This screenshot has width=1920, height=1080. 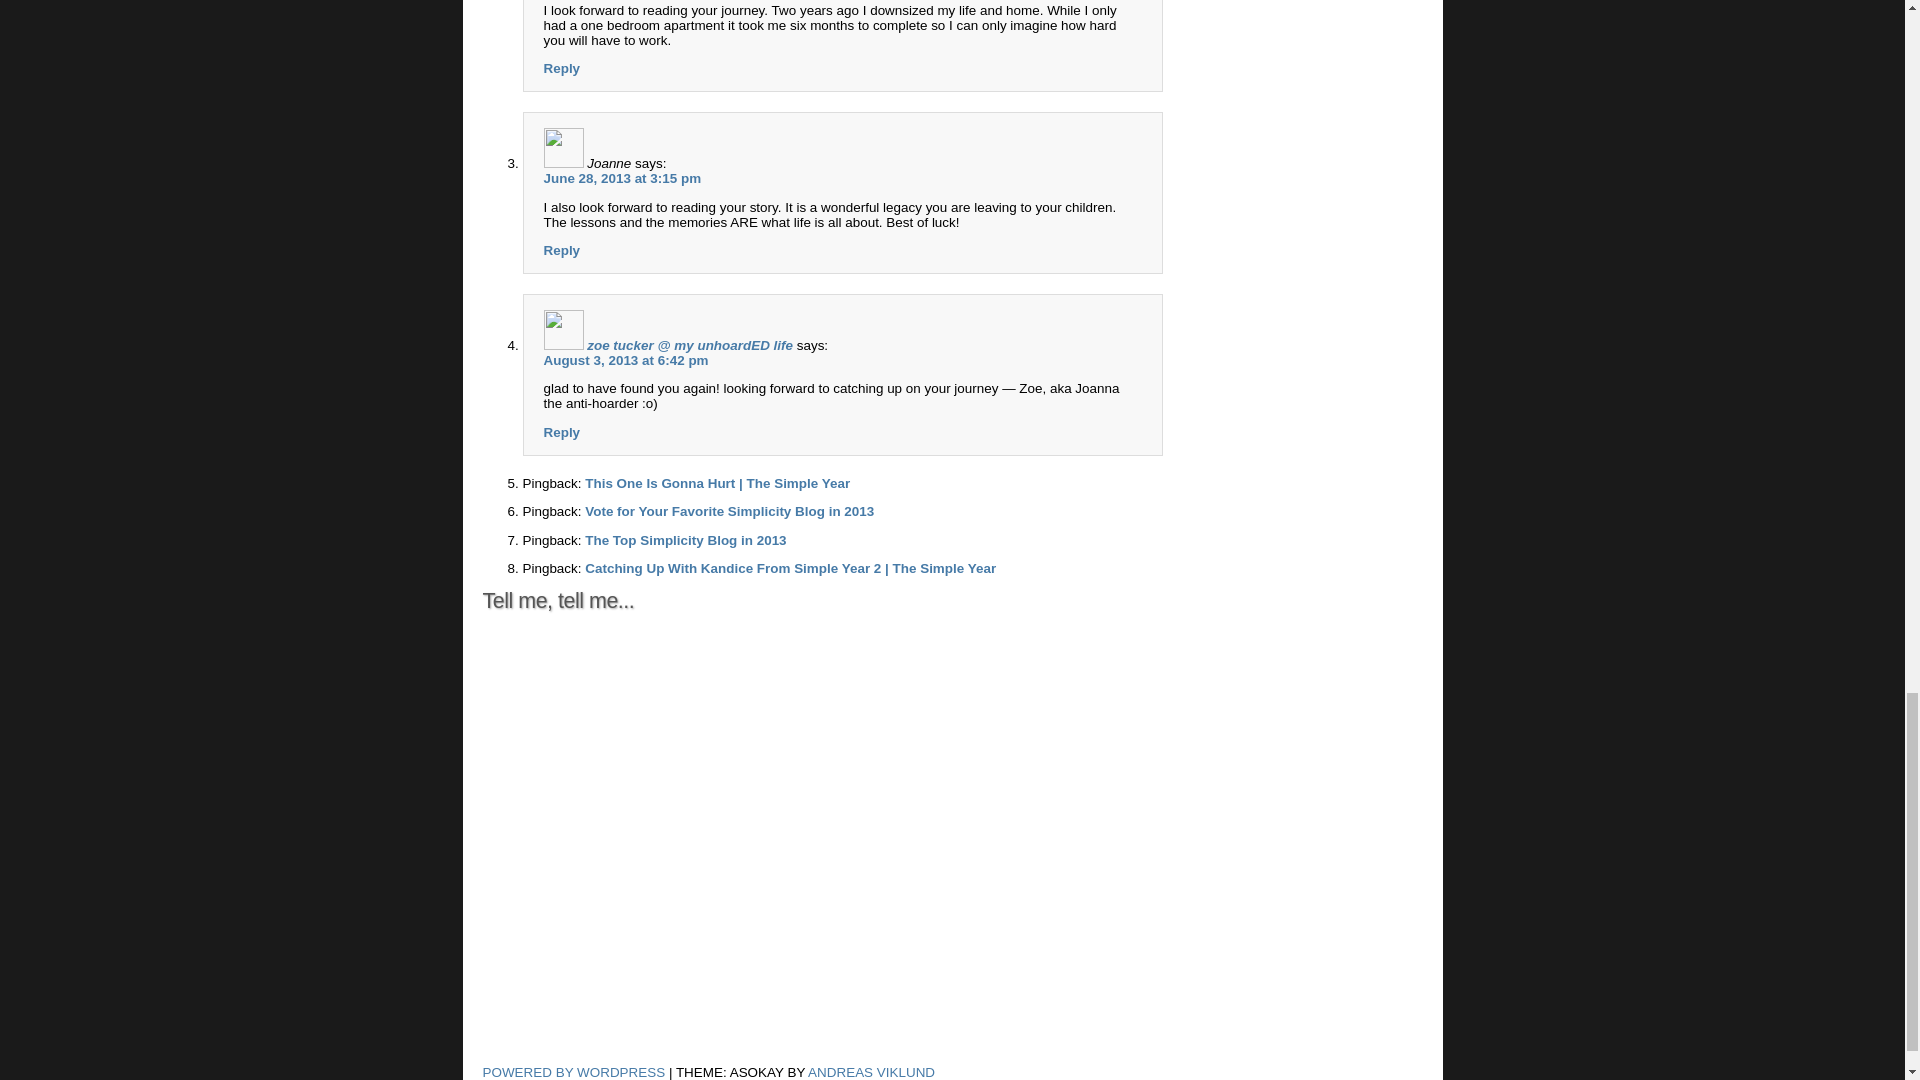 I want to click on August 3, 2013 at 6:42 pm, so click(x=626, y=360).